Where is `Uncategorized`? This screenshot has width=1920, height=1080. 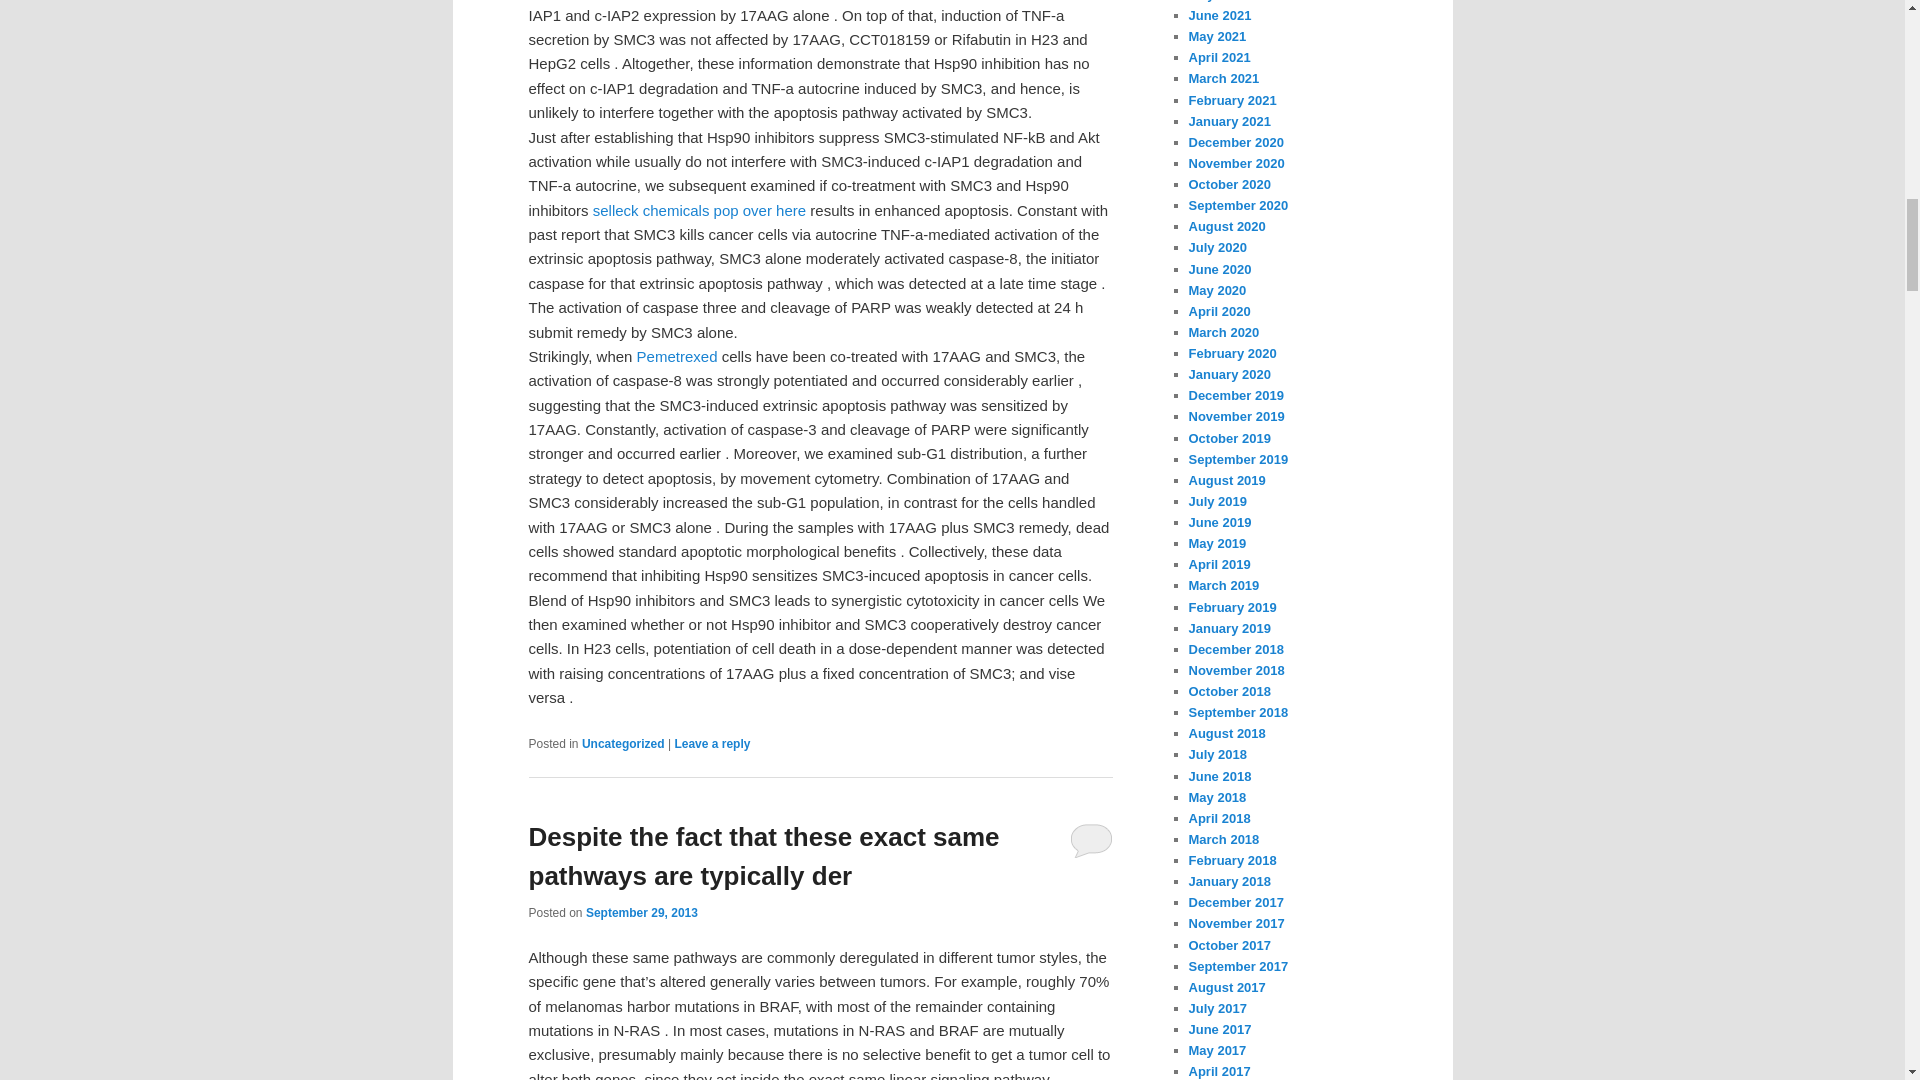
Uncategorized is located at coordinates (622, 743).